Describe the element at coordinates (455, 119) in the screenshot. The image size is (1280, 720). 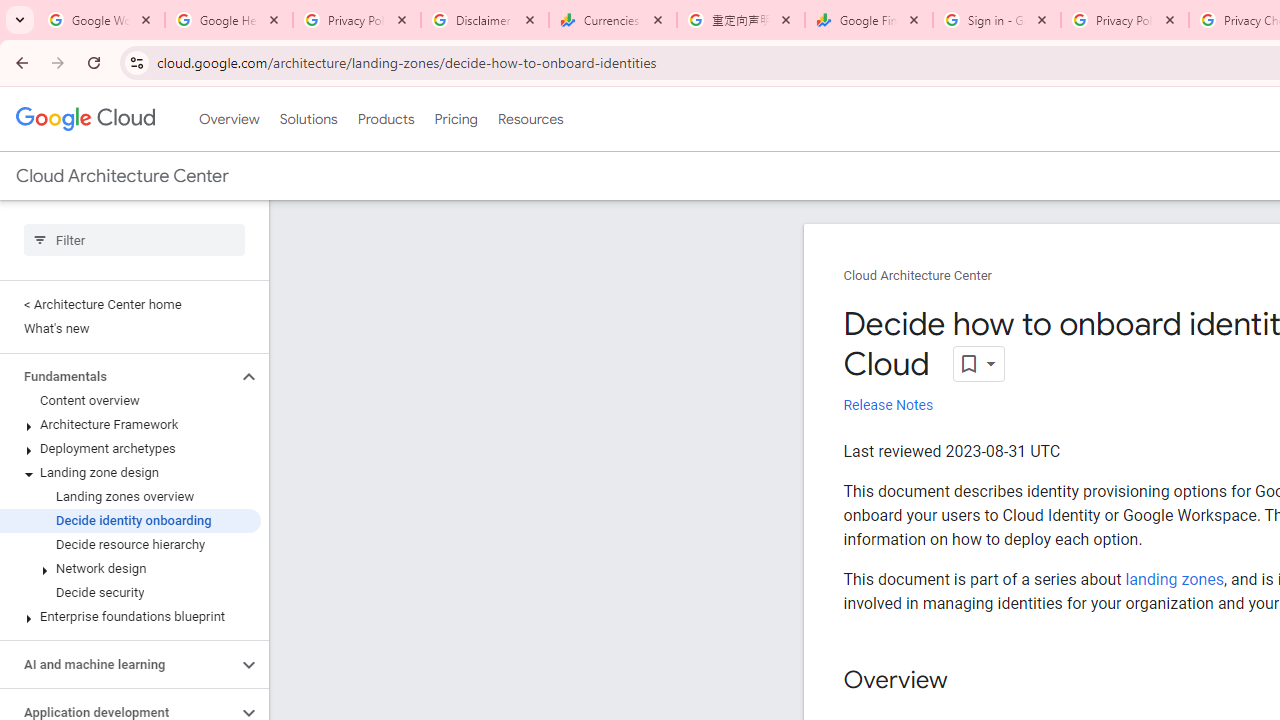
I see `Pricing` at that location.